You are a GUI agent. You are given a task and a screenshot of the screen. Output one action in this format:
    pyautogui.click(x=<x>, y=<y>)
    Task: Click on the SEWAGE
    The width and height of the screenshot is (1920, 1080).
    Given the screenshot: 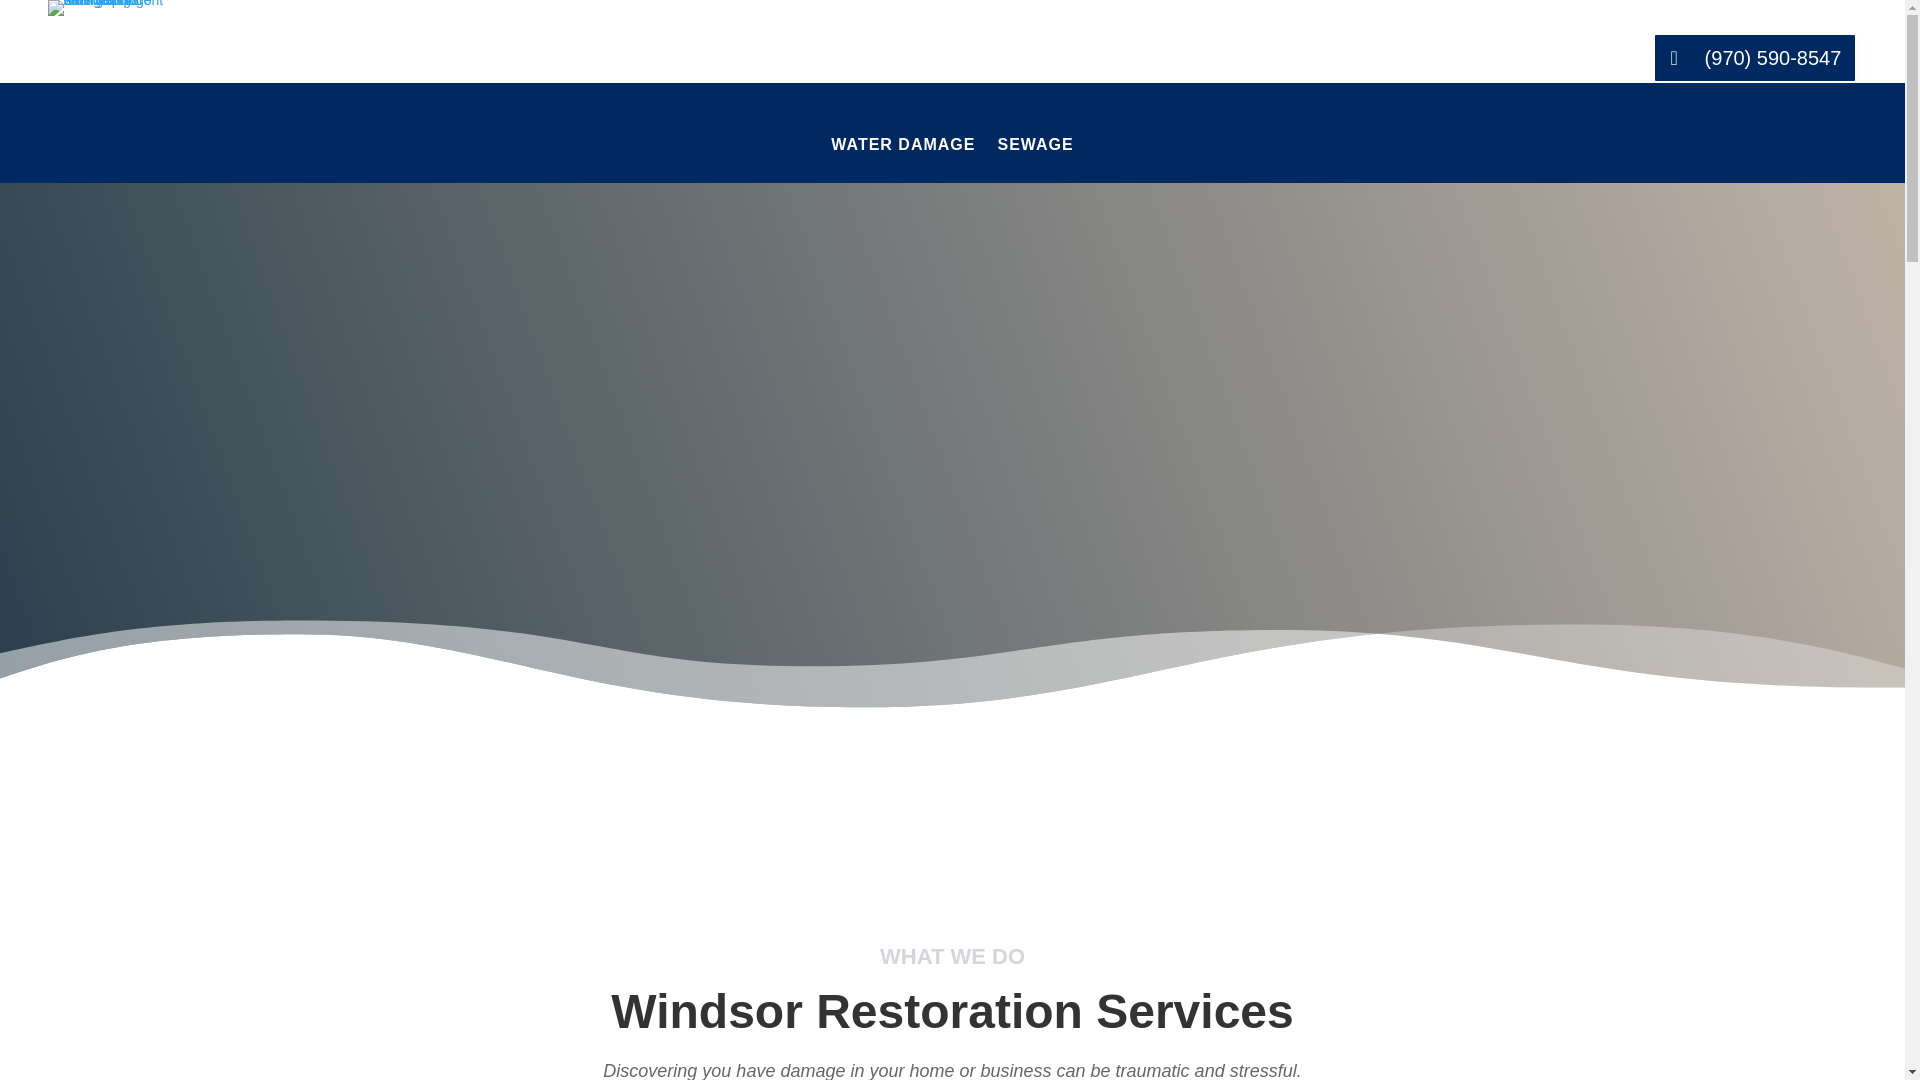 What is the action you would take?
    pyautogui.click(x=1034, y=159)
    